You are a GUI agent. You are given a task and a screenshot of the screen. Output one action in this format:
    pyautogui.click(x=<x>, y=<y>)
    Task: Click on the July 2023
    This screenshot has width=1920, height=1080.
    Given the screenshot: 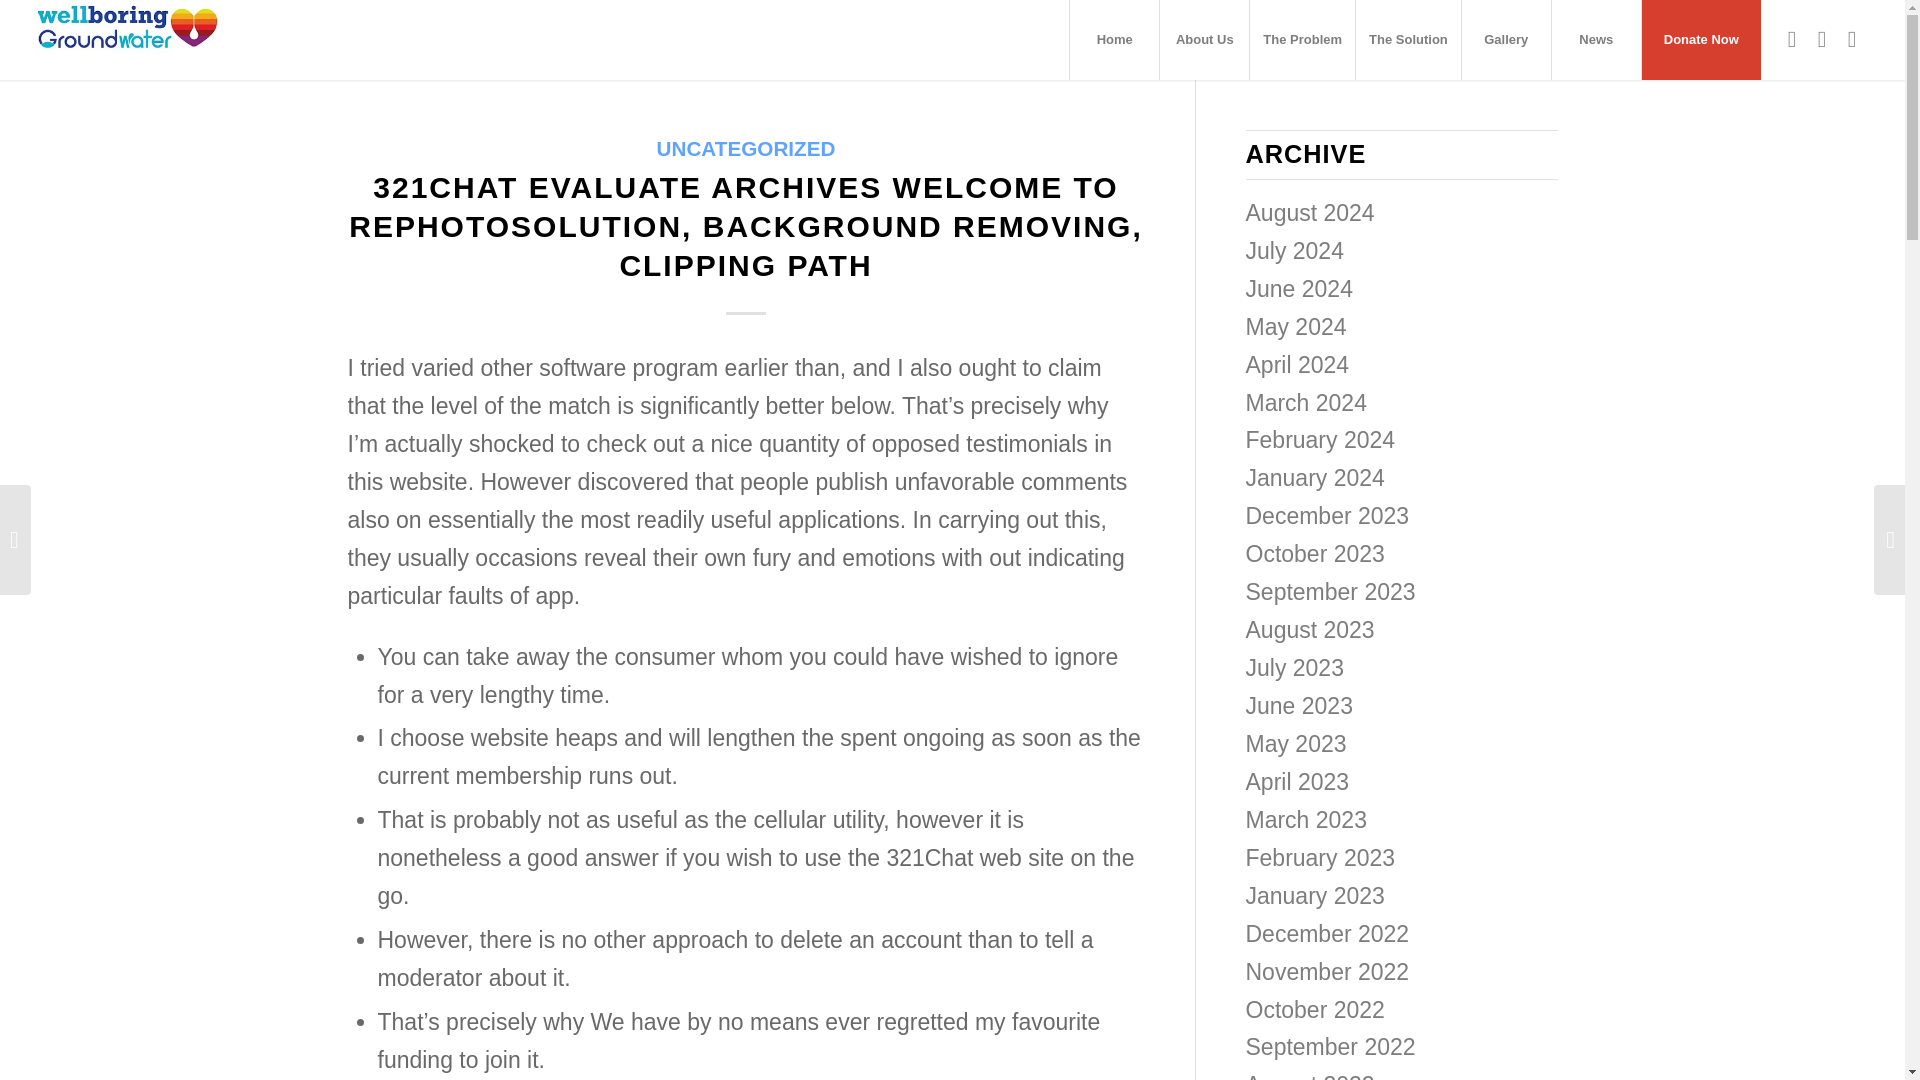 What is the action you would take?
    pyautogui.click(x=1295, y=668)
    